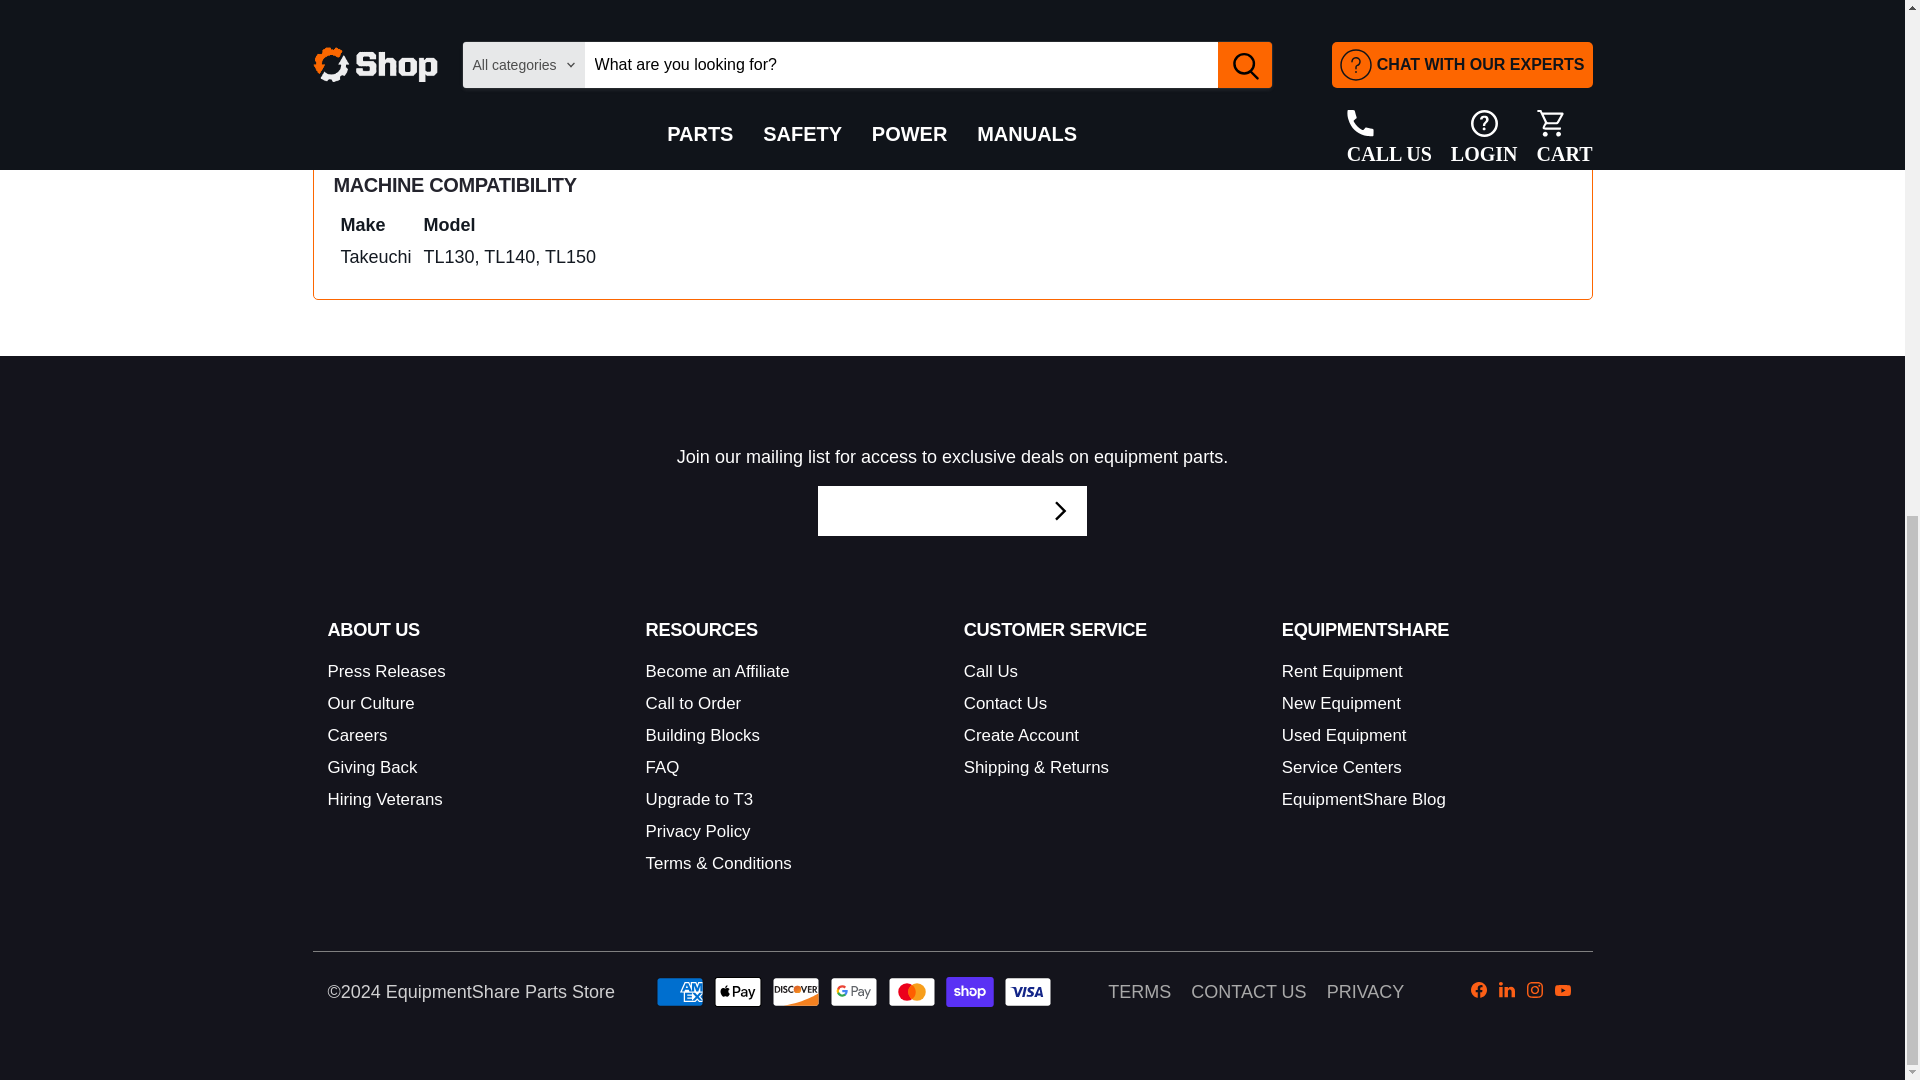  Describe the element at coordinates (738, 992) in the screenshot. I see `Apple Pay` at that location.